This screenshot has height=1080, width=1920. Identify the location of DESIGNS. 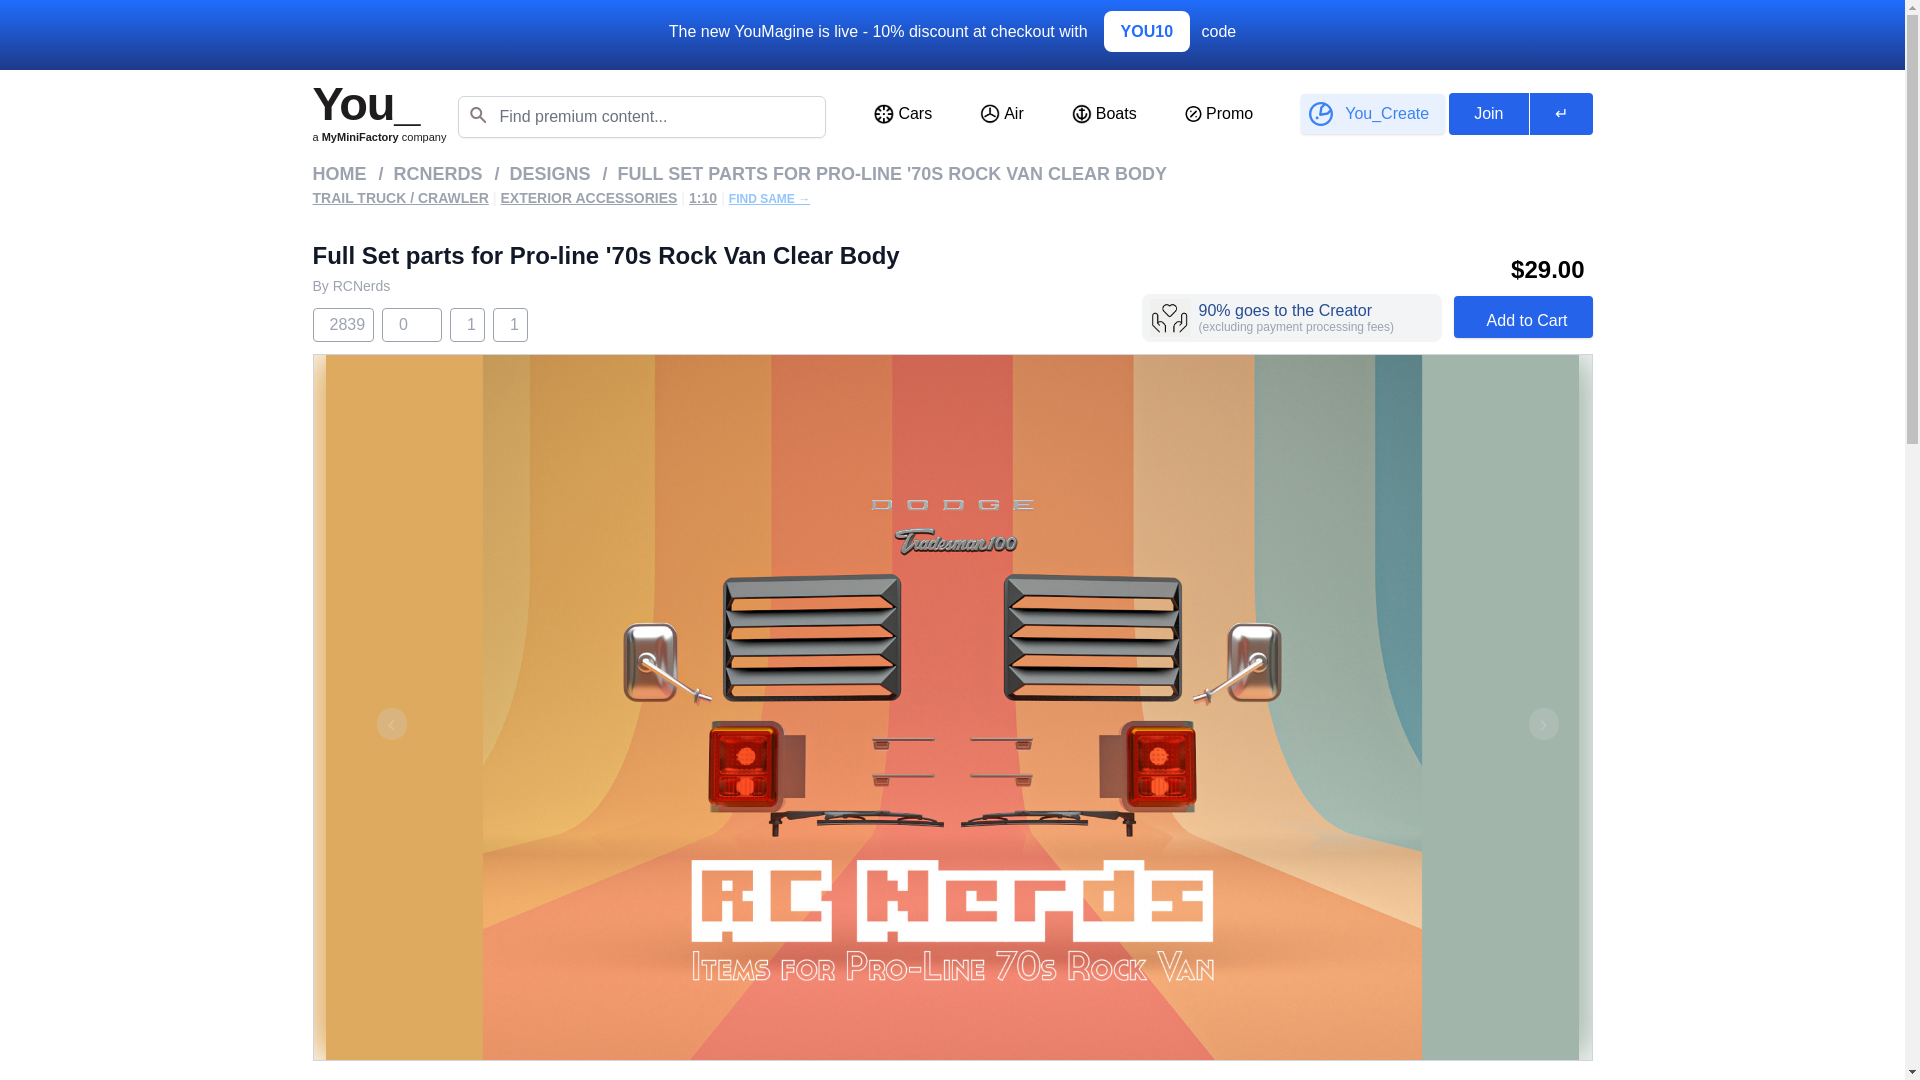
(550, 173).